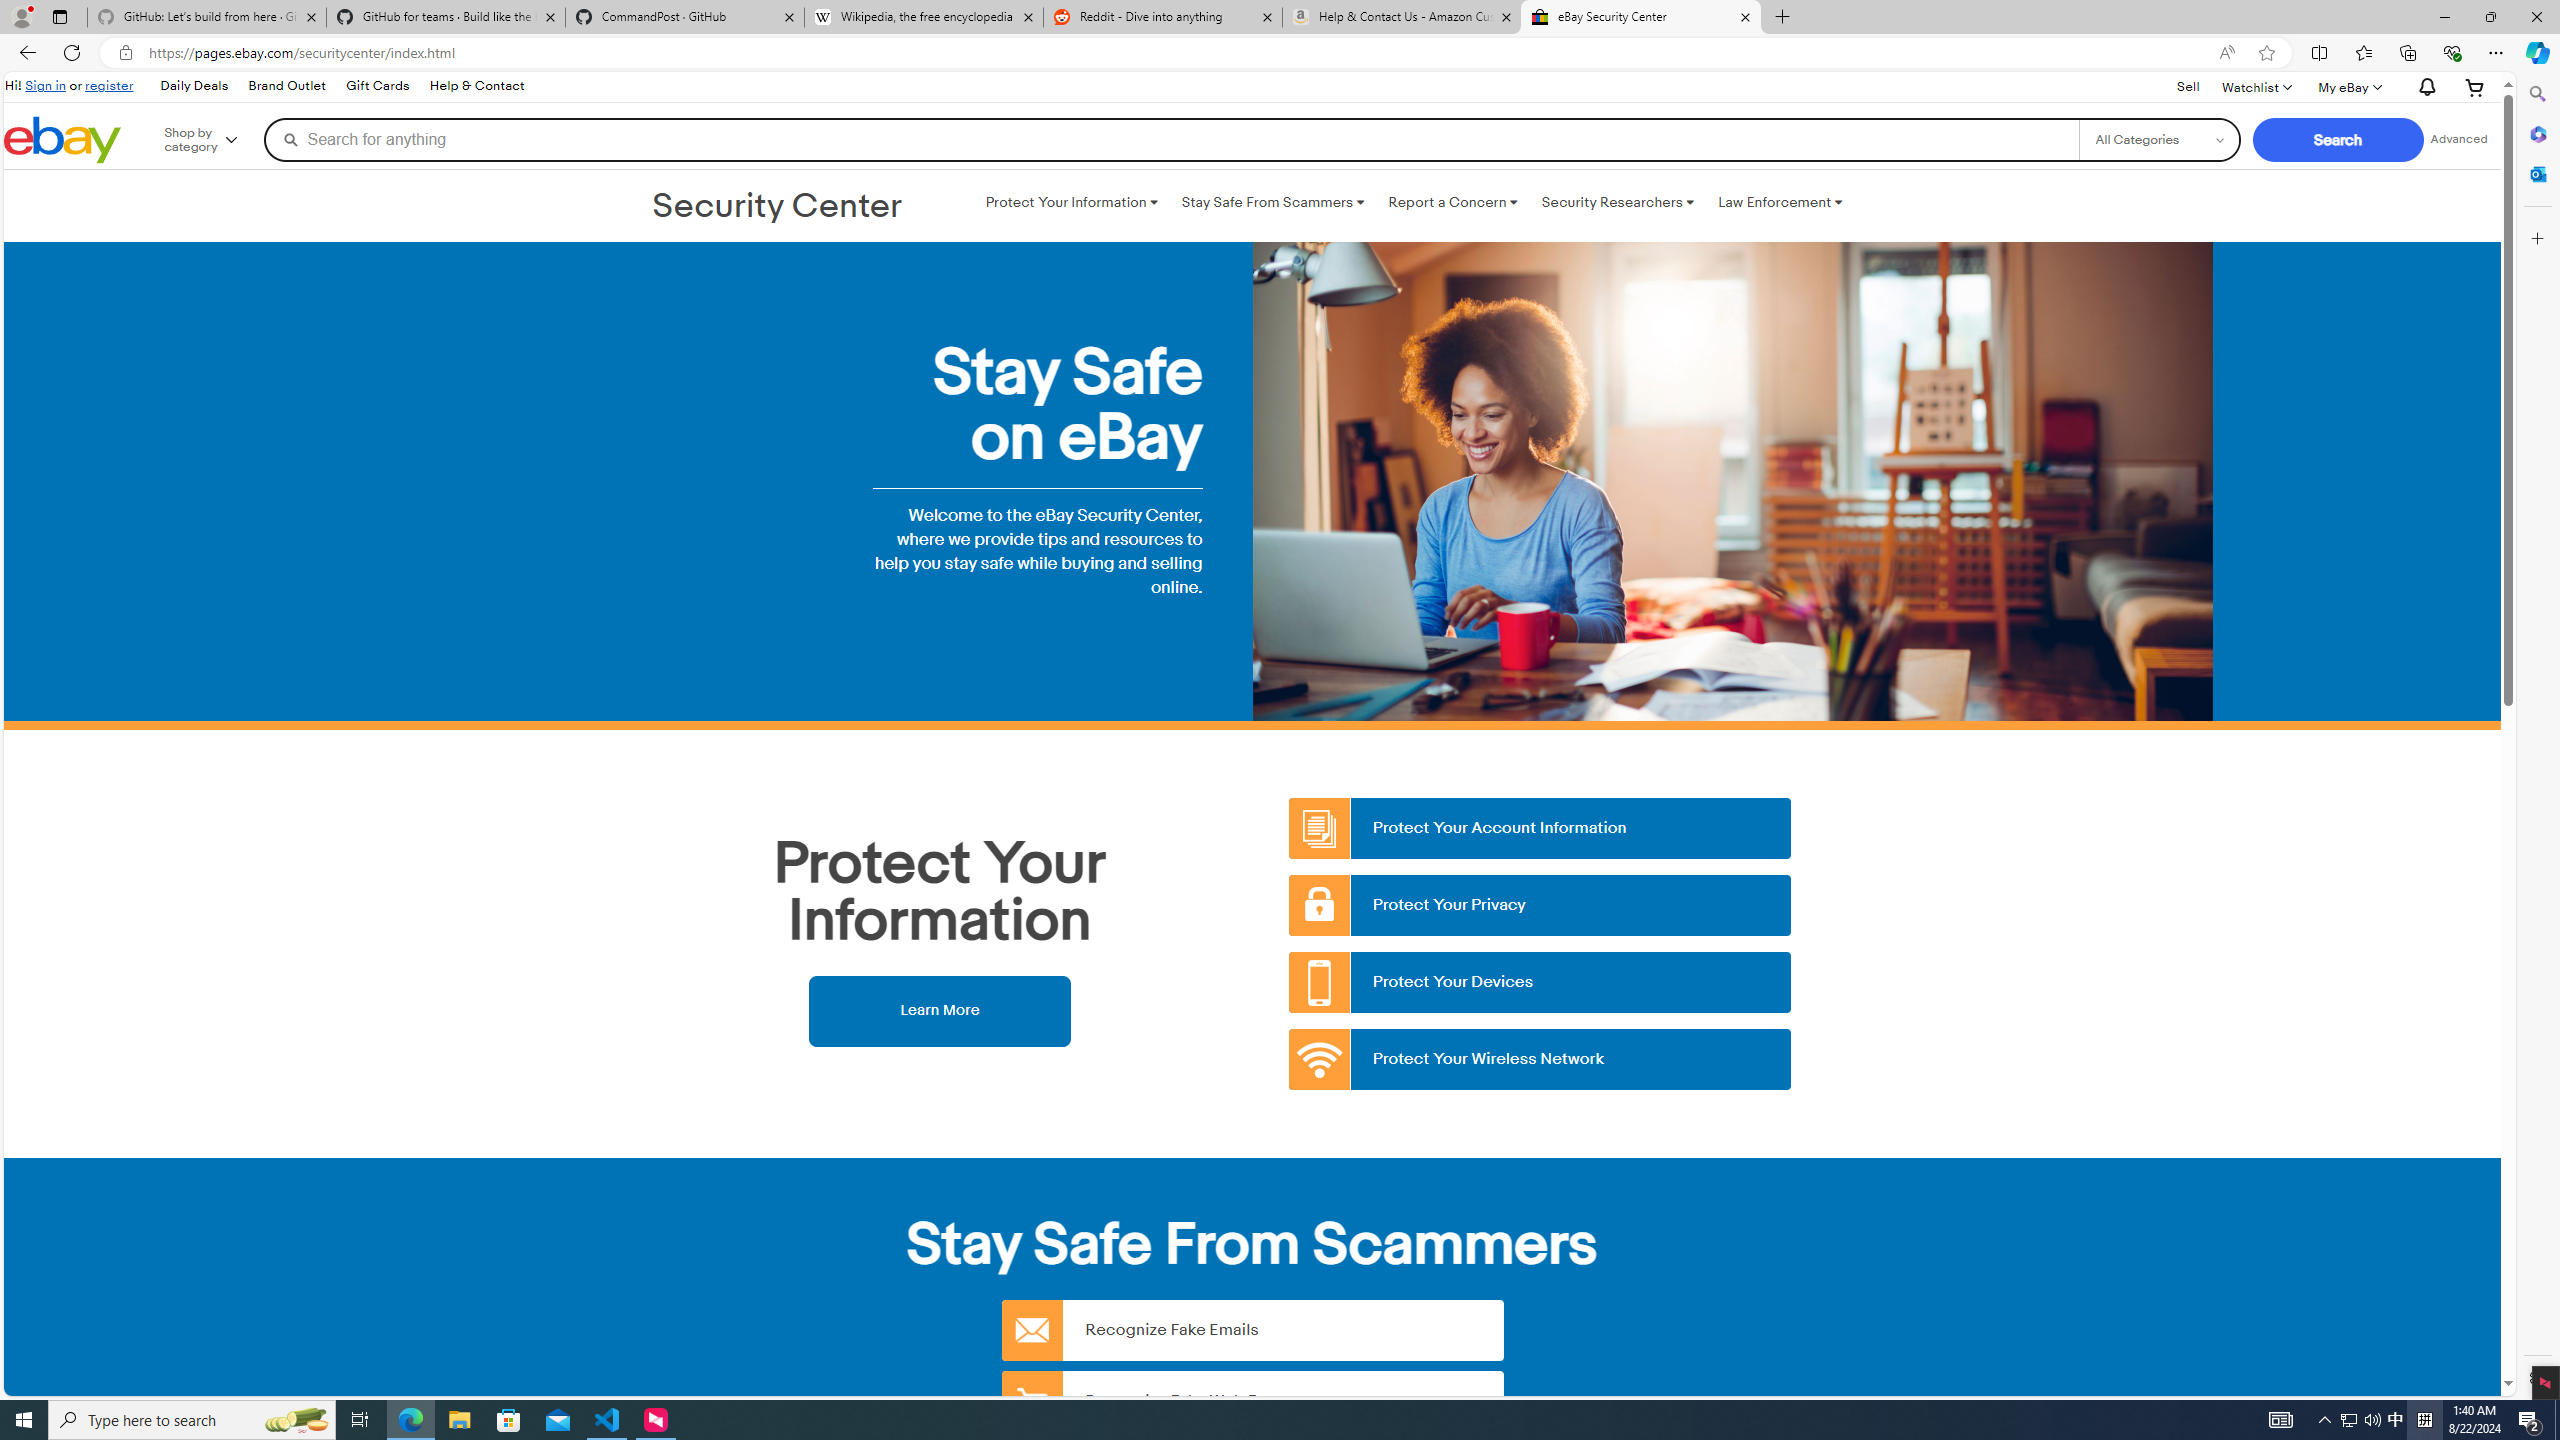  What do you see at coordinates (2348, 86) in the screenshot?
I see `My eBayExpand My eBay` at bounding box center [2348, 86].